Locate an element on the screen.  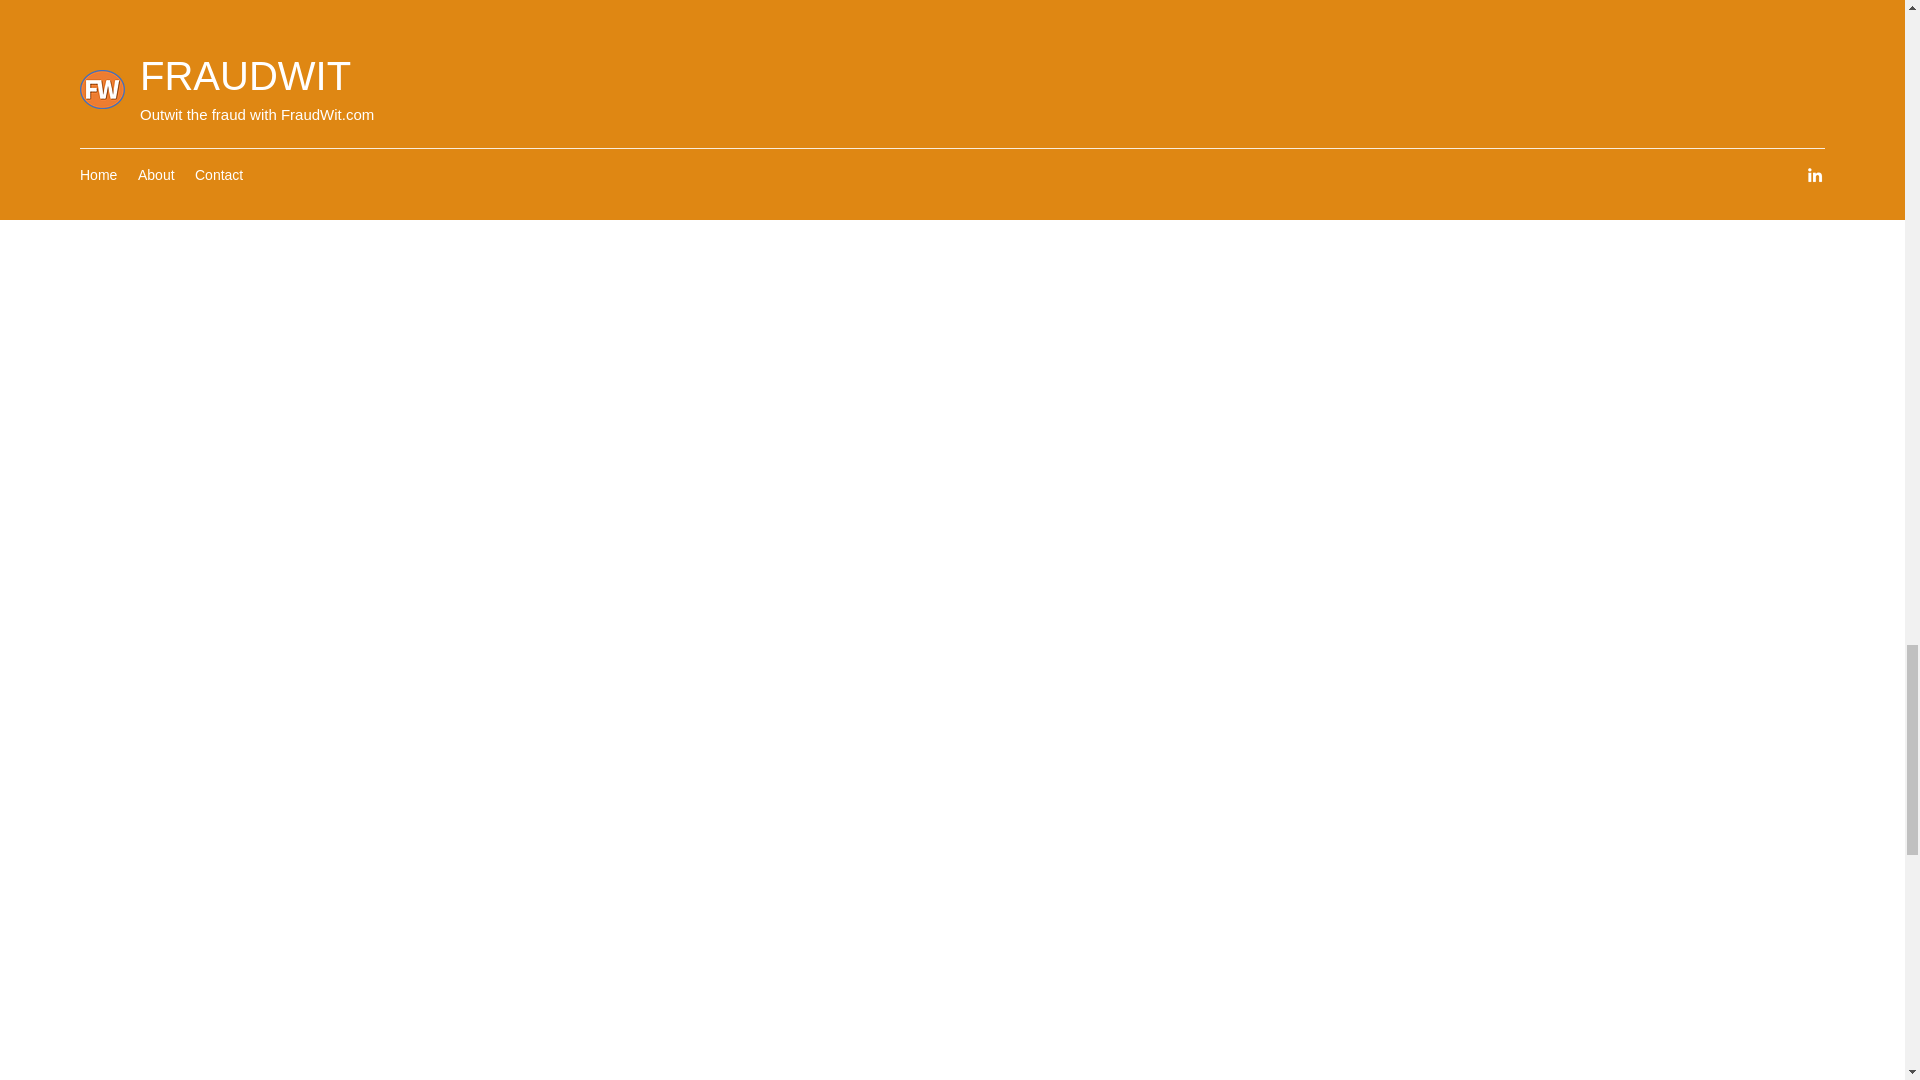
Post not marked as liked is located at coordinates (1062, 31).